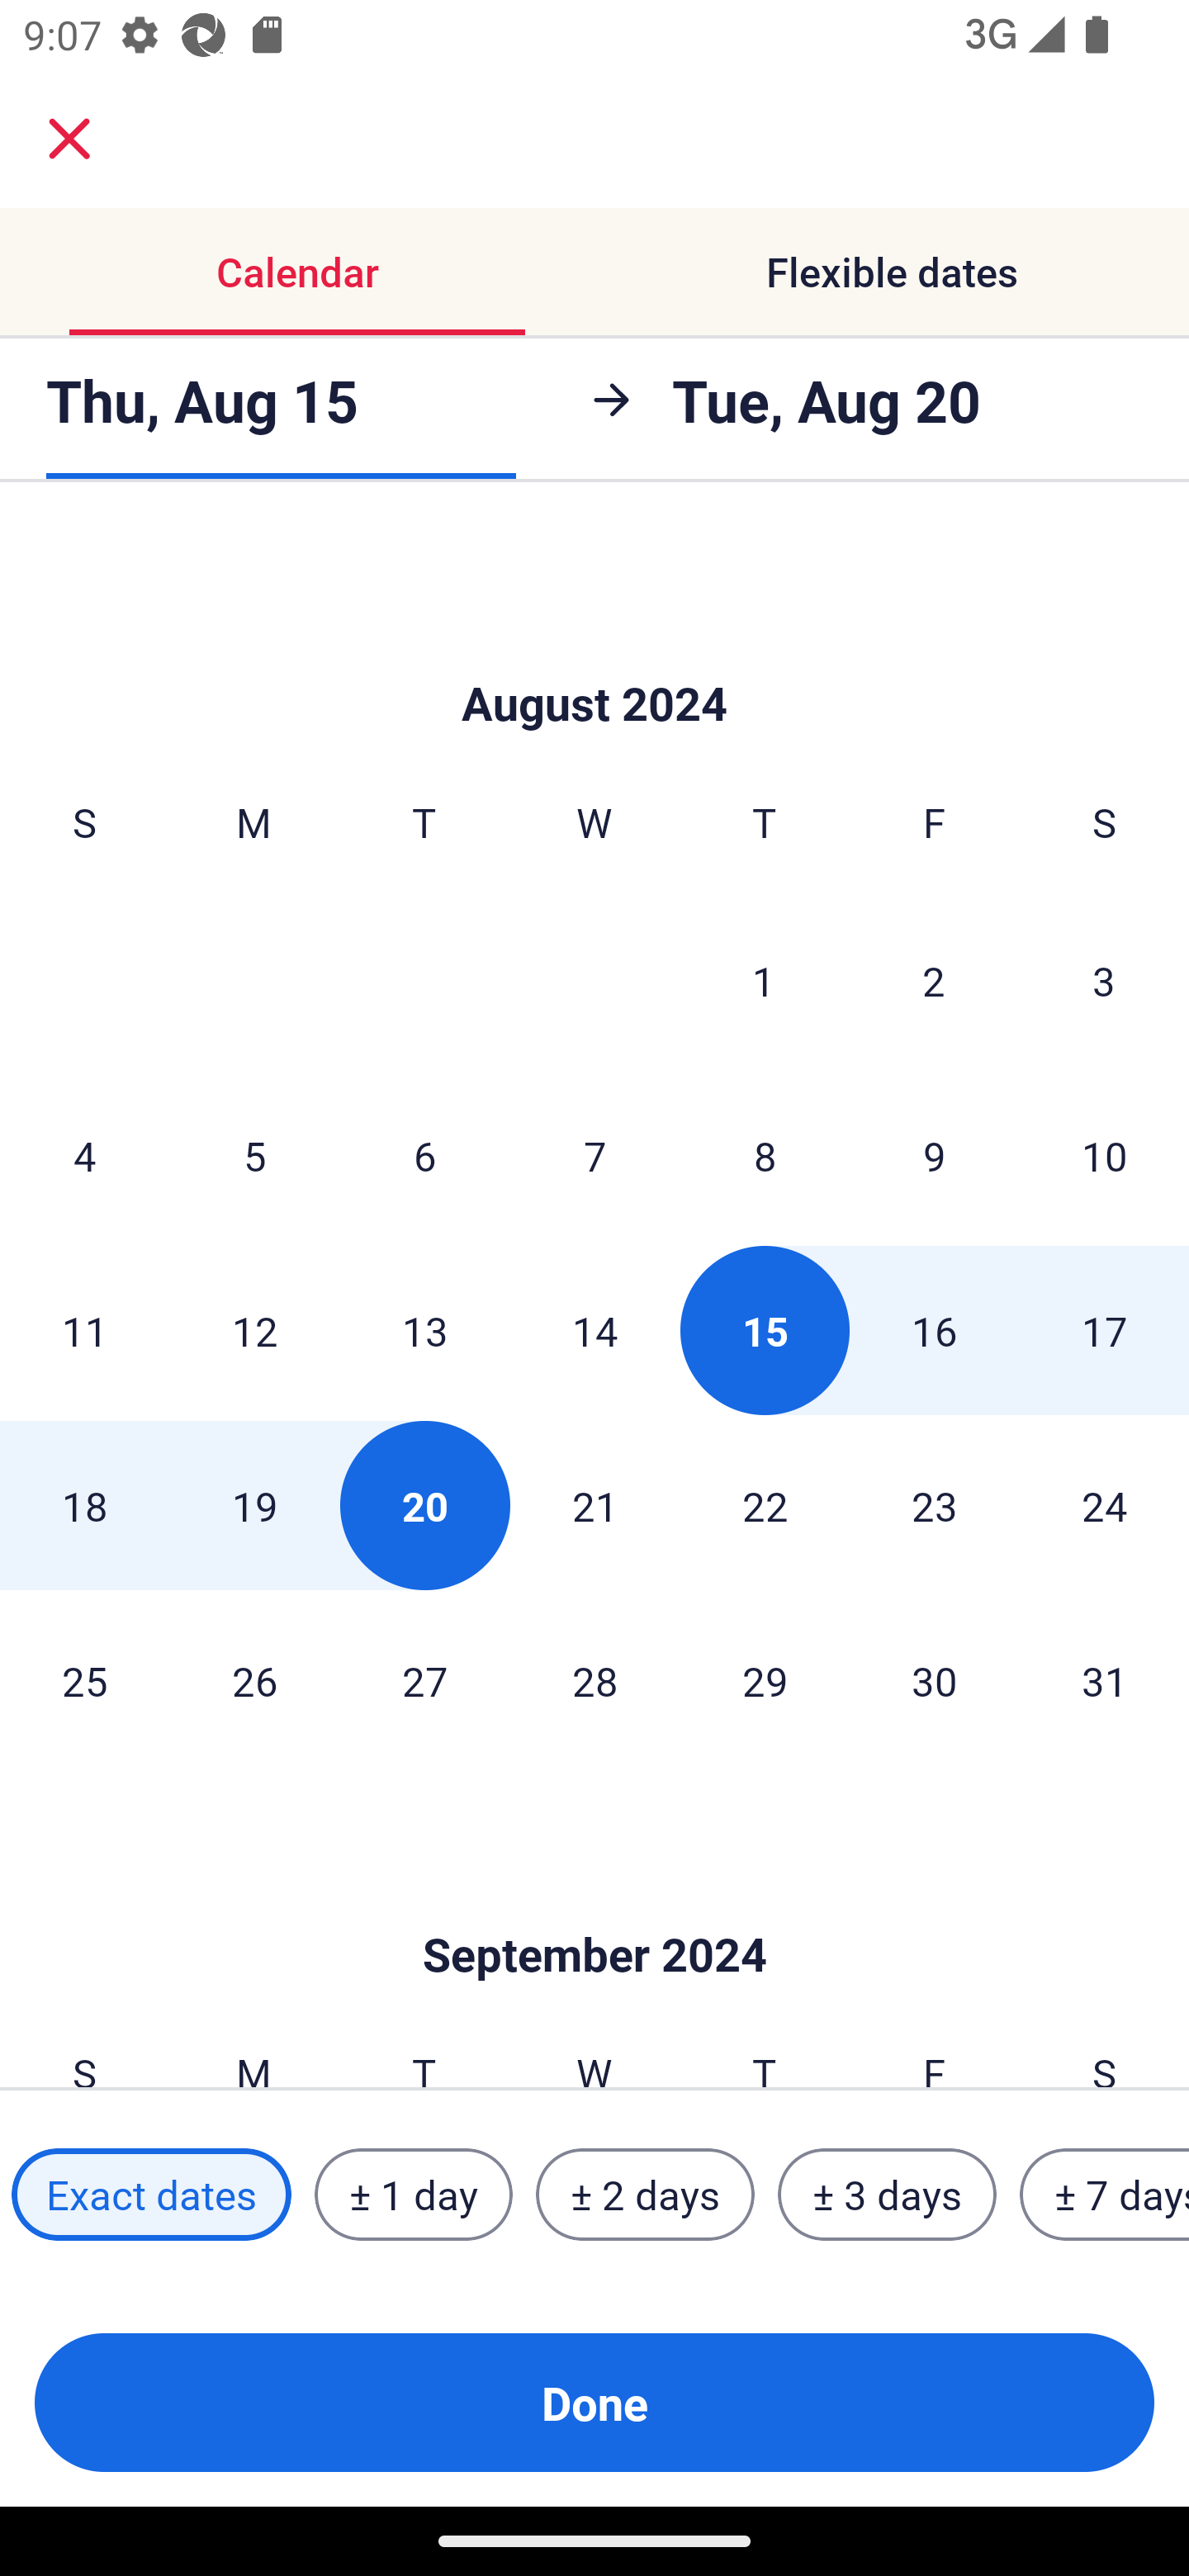  Describe the element at coordinates (424, 1330) in the screenshot. I see `13 Tuesday, August 13, 2024` at that location.